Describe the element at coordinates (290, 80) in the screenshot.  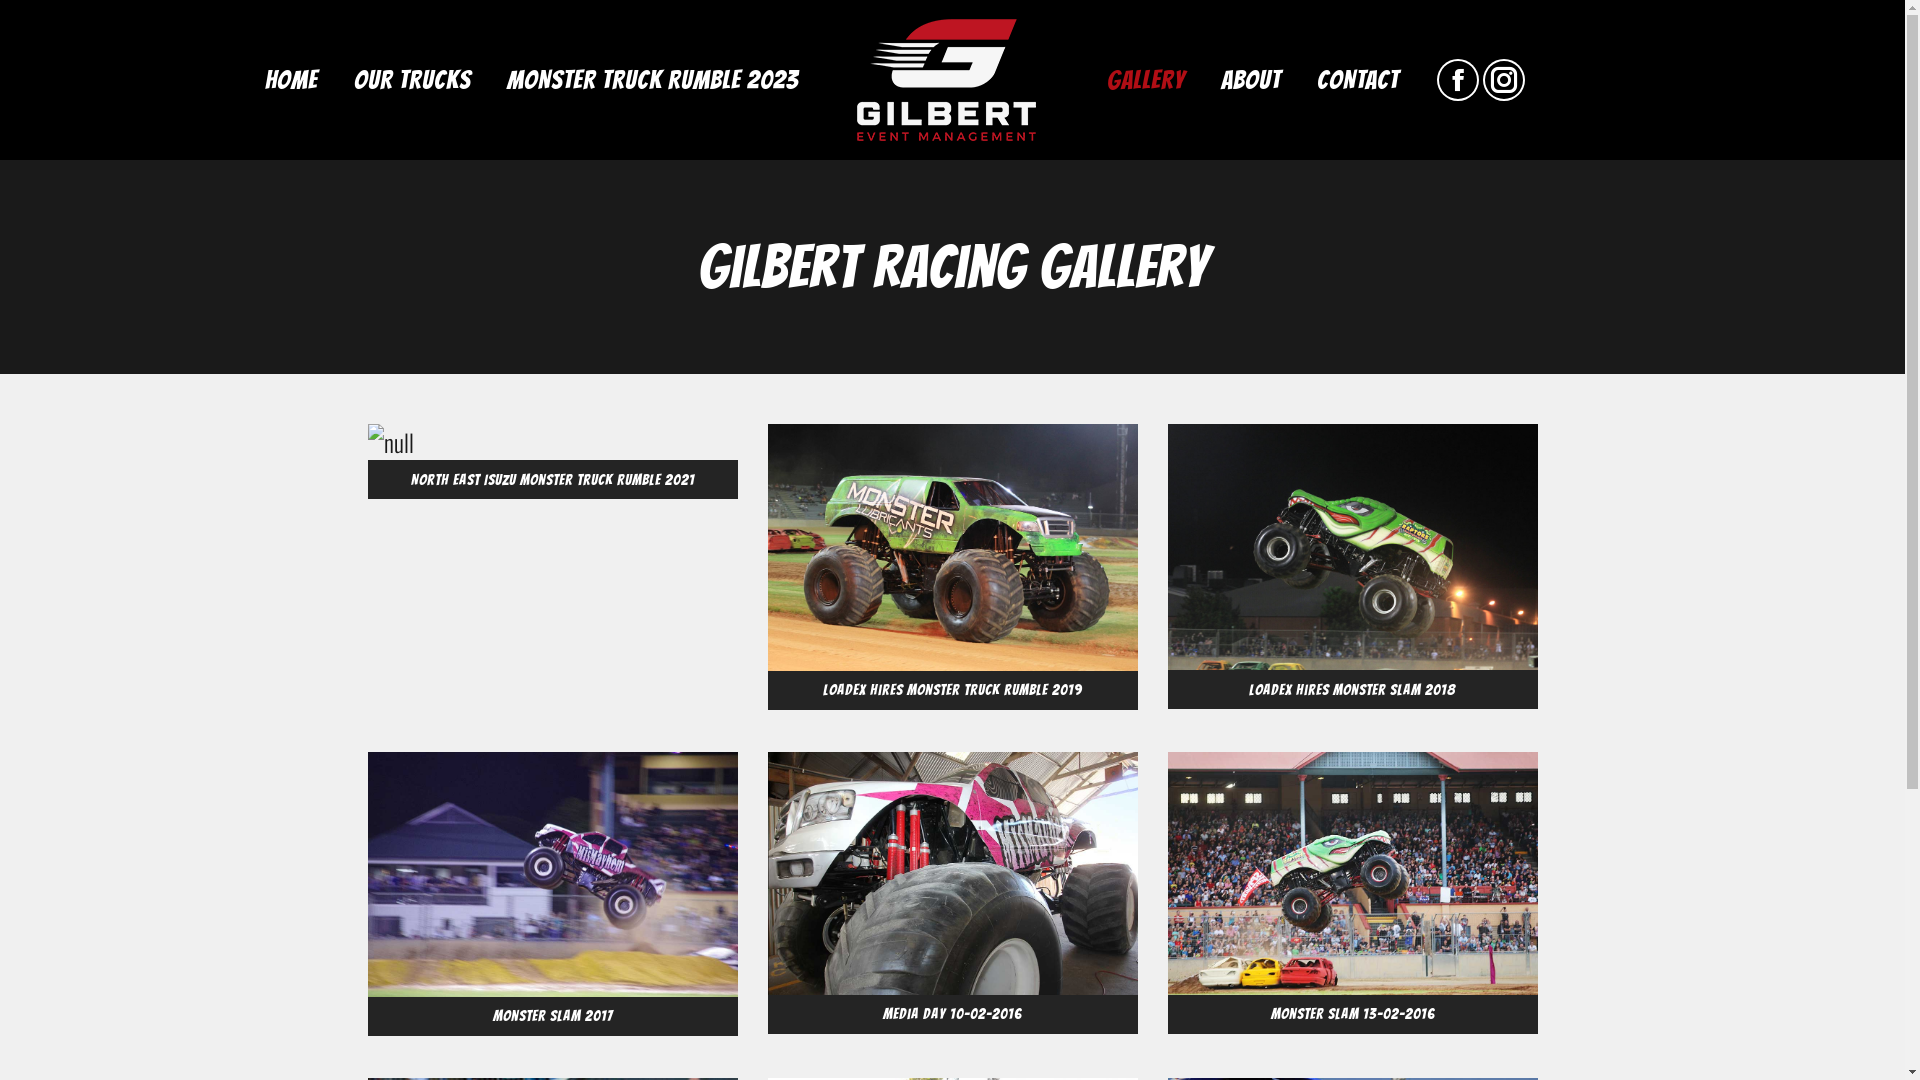
I see `HOME` at that location.